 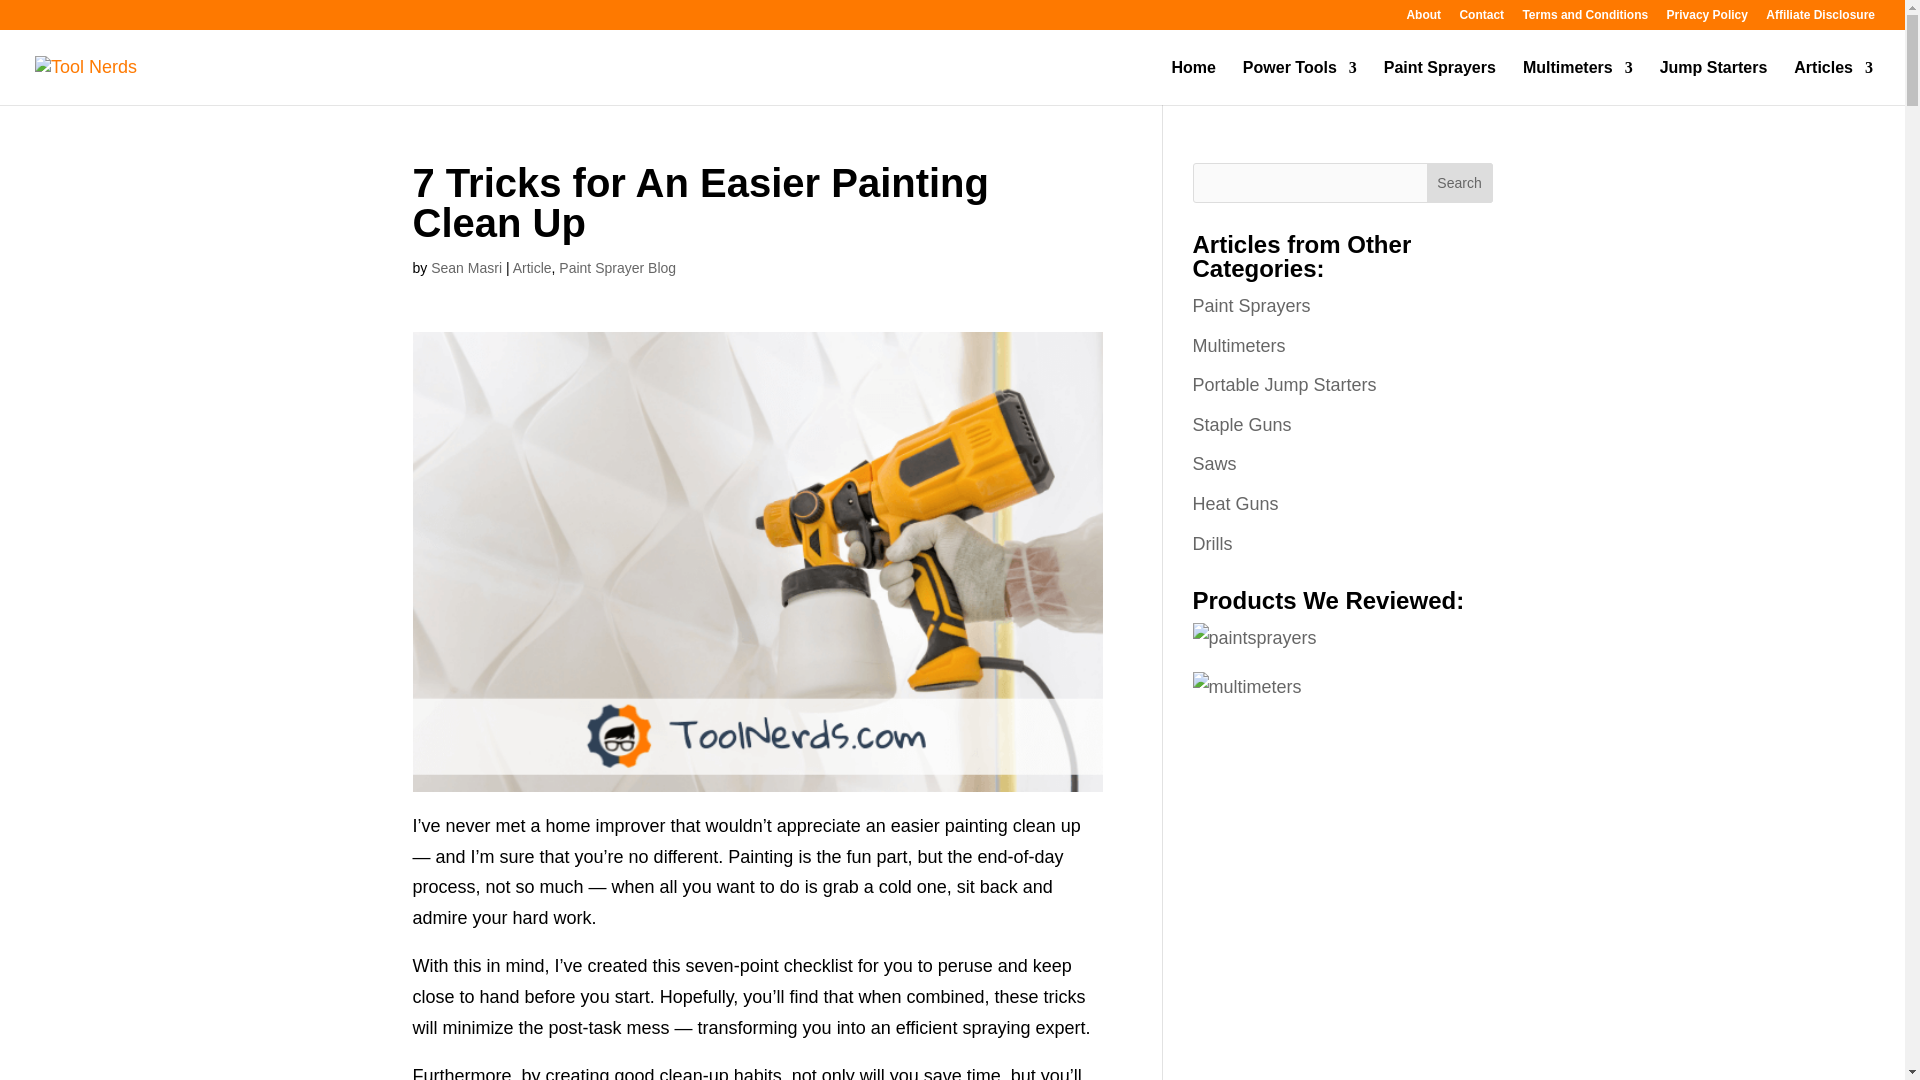 What do you see at coordinates (1833, 82) in the screenshot?
I see `Articles` at bounding box center [1833, 82].